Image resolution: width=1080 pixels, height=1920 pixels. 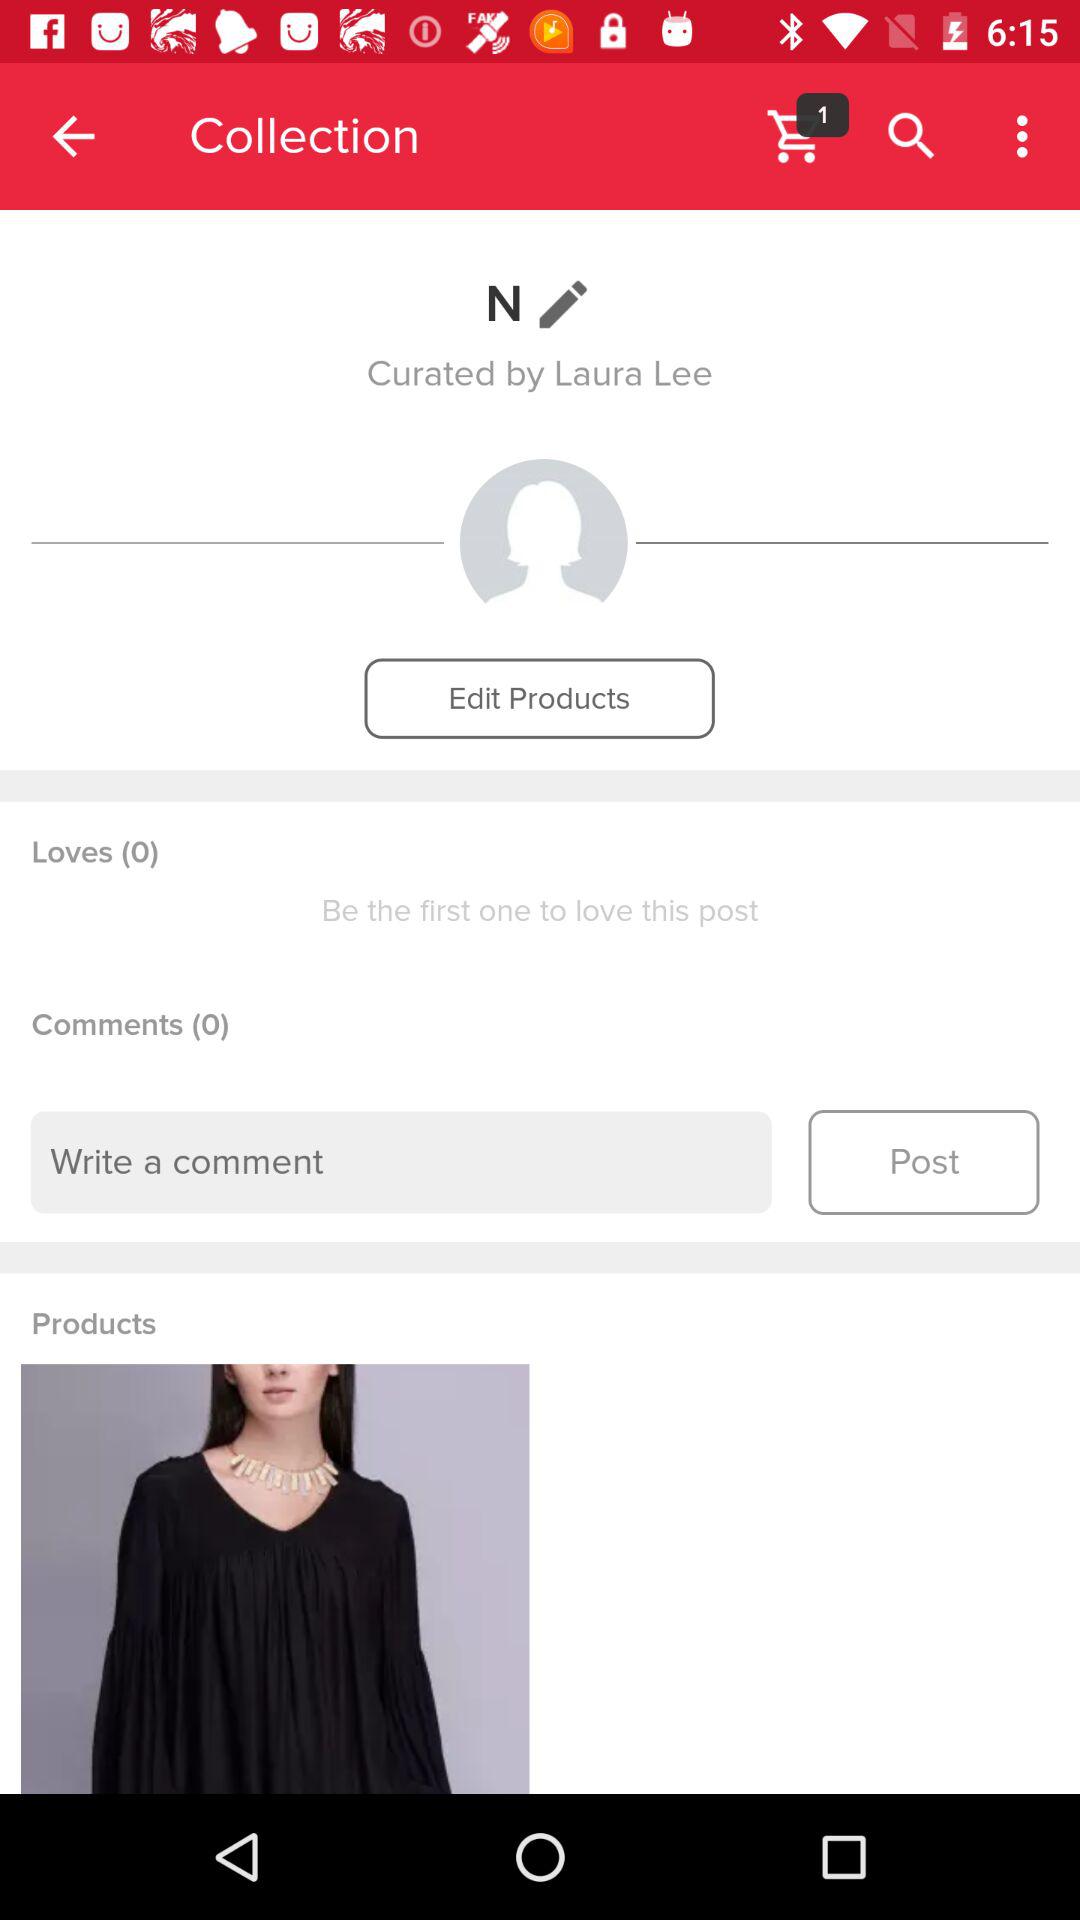 What do you see at coordinates (73, 136) in the screenshot?
I see `press the item next to collection icon` at bounding box center [73, 136].